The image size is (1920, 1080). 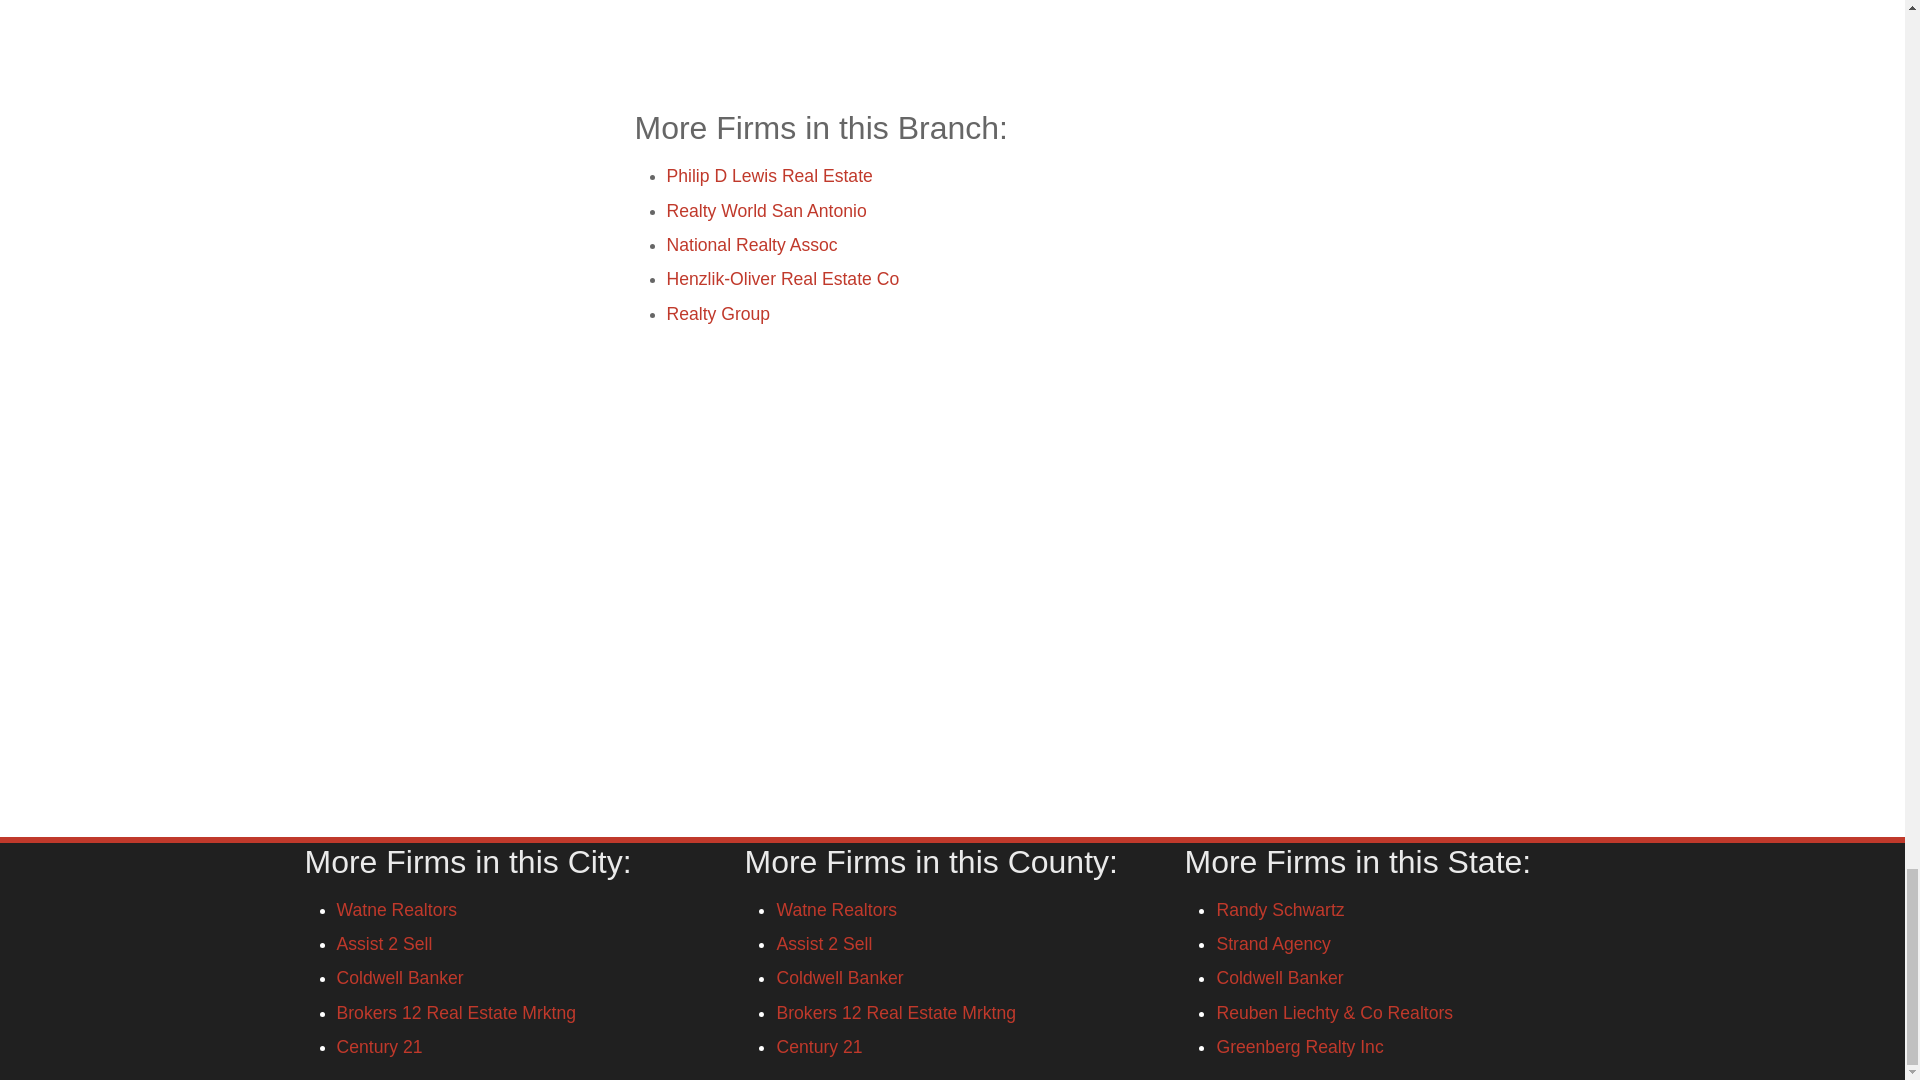 I want to click on Realty Group, so click(x=718, y=312).